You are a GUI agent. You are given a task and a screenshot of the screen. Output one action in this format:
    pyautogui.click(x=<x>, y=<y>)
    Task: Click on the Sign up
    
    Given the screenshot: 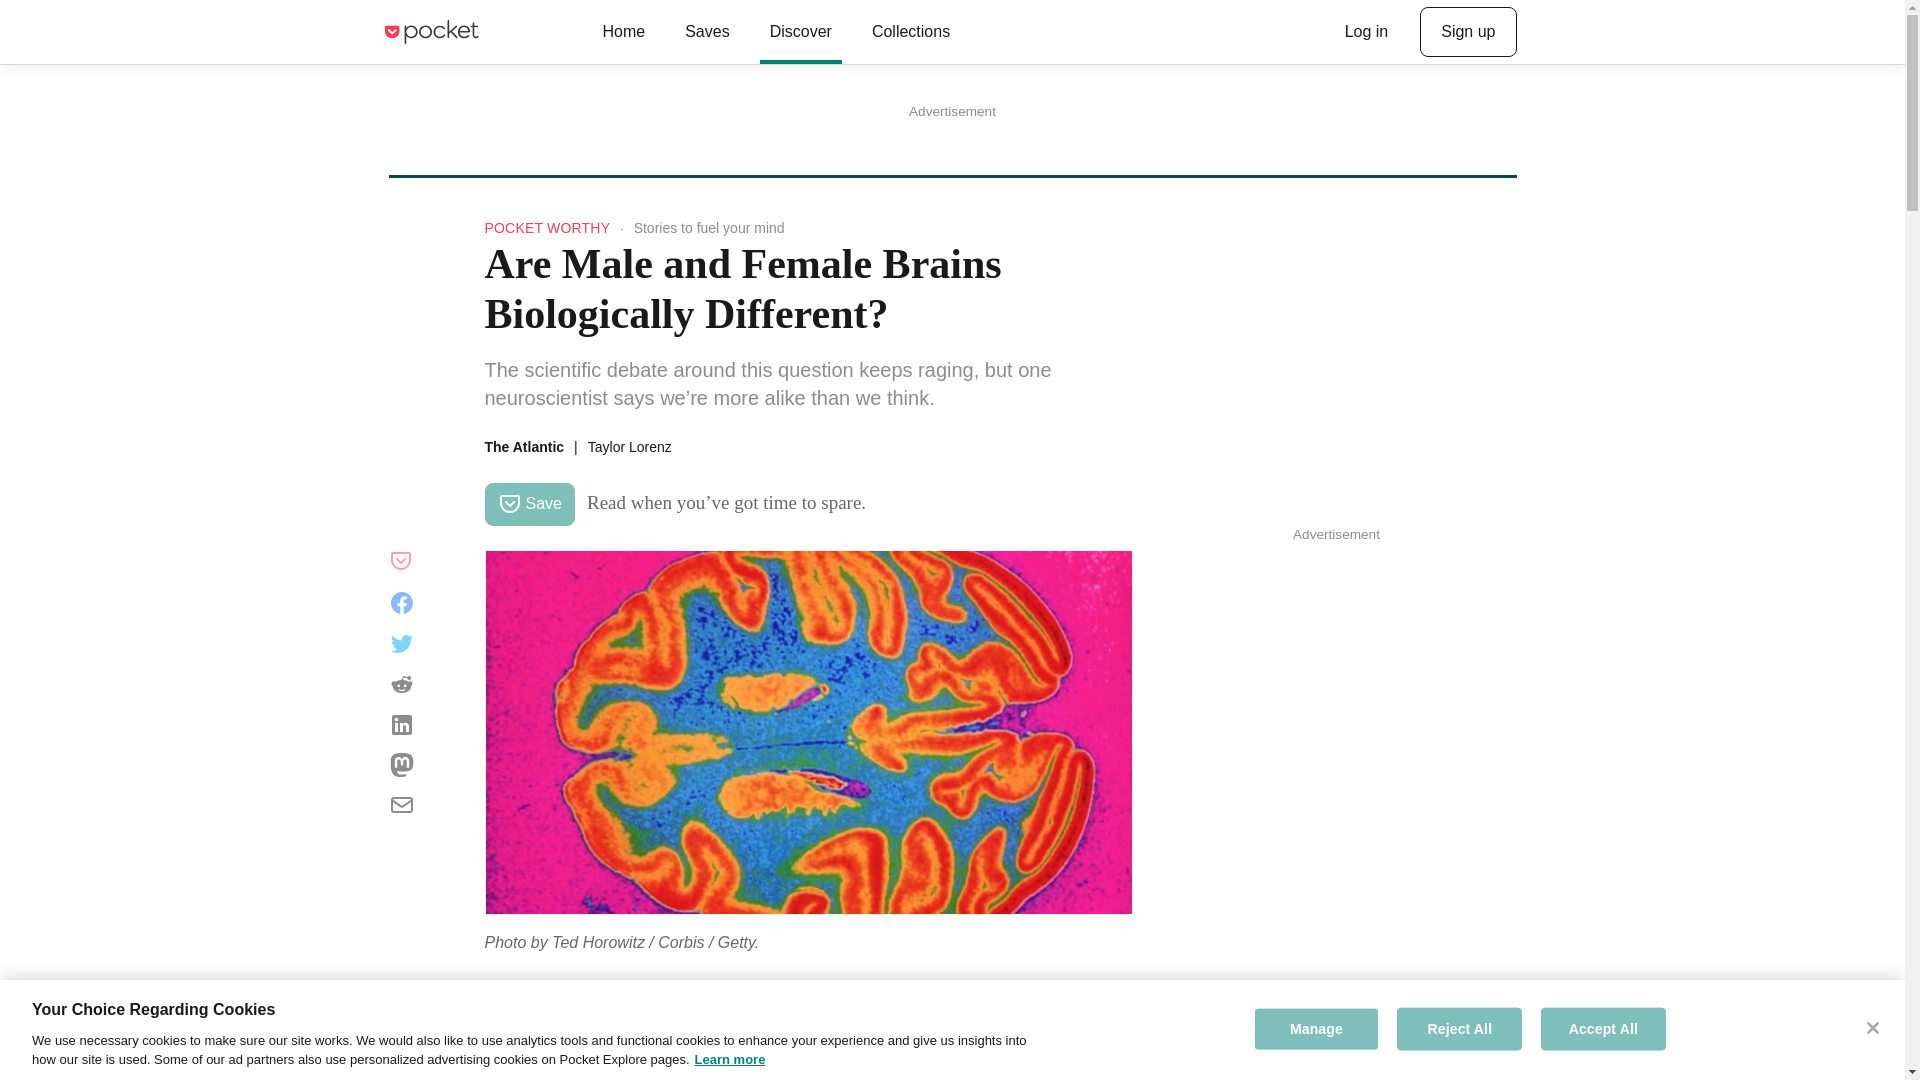 What is the action you would take?
    pyautogui.click(x=1468, y=32)
    